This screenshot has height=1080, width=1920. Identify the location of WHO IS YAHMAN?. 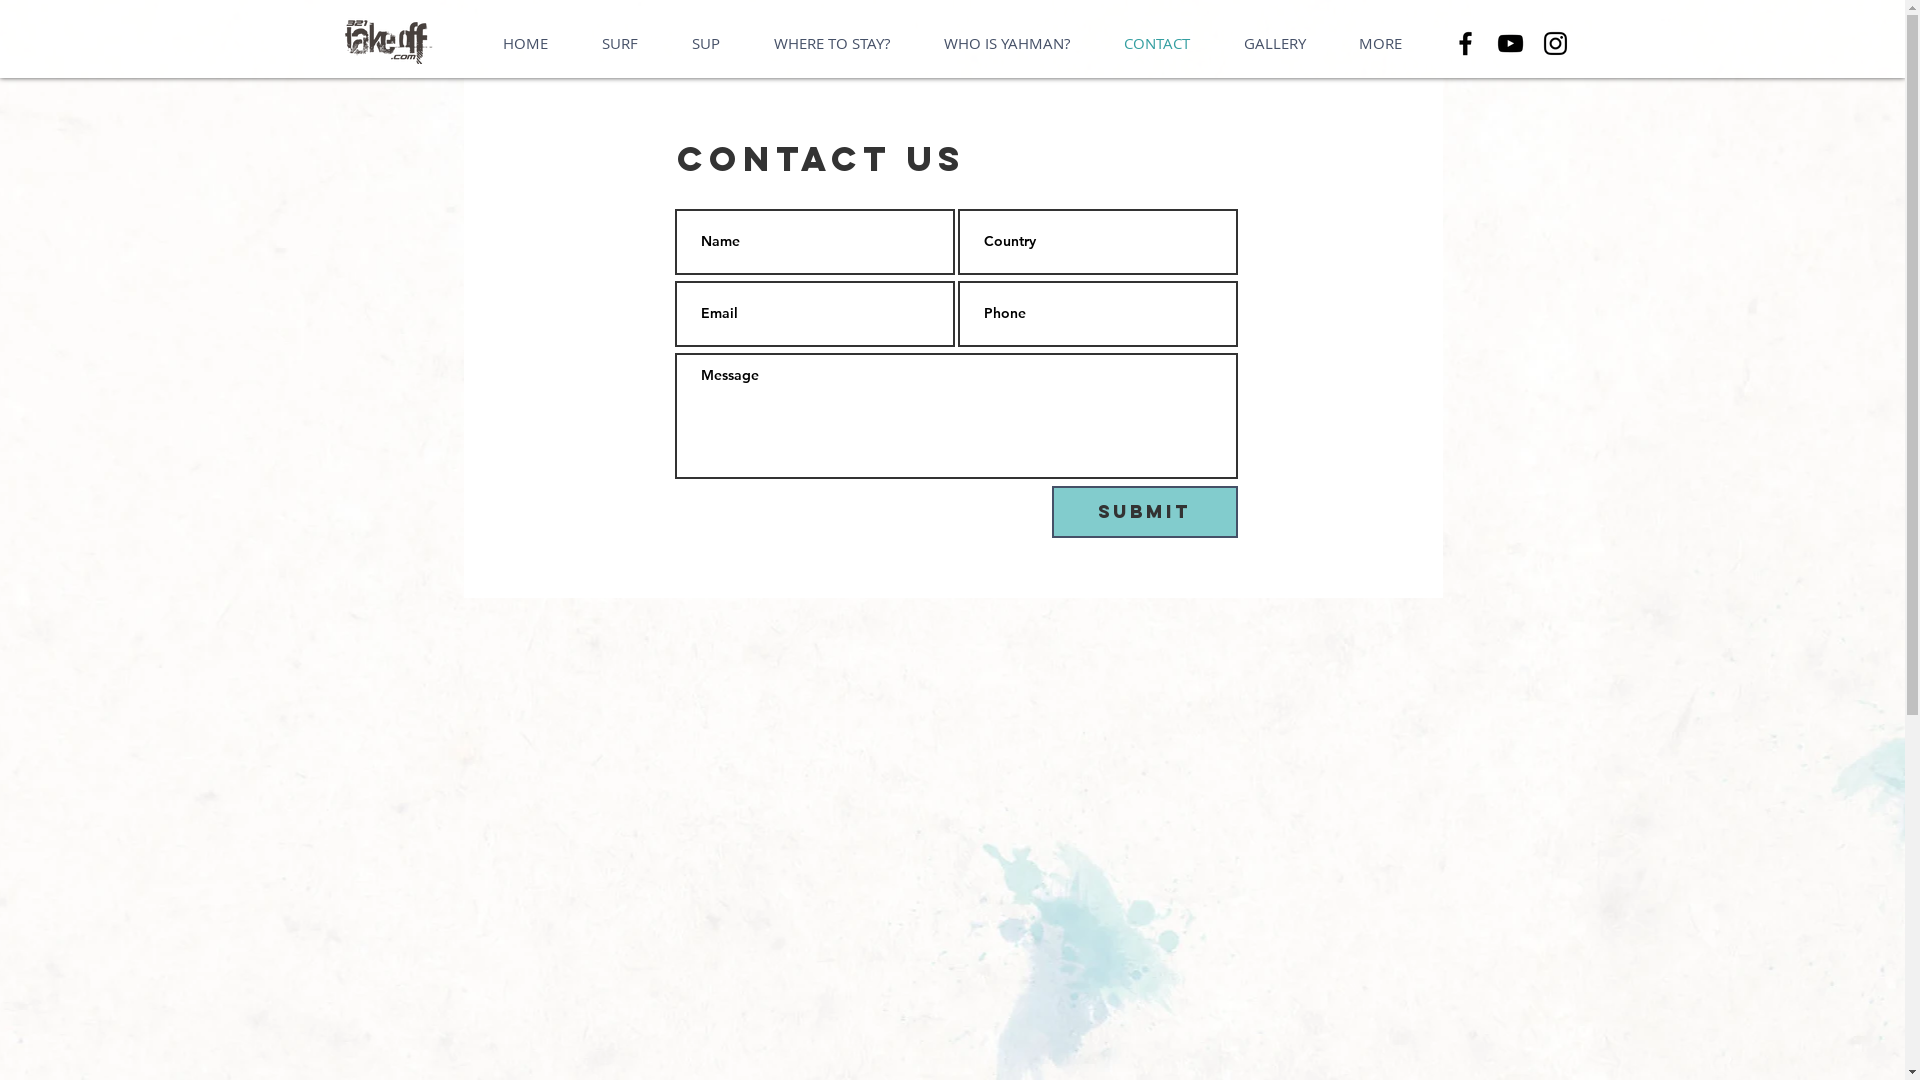
(1006, 44).